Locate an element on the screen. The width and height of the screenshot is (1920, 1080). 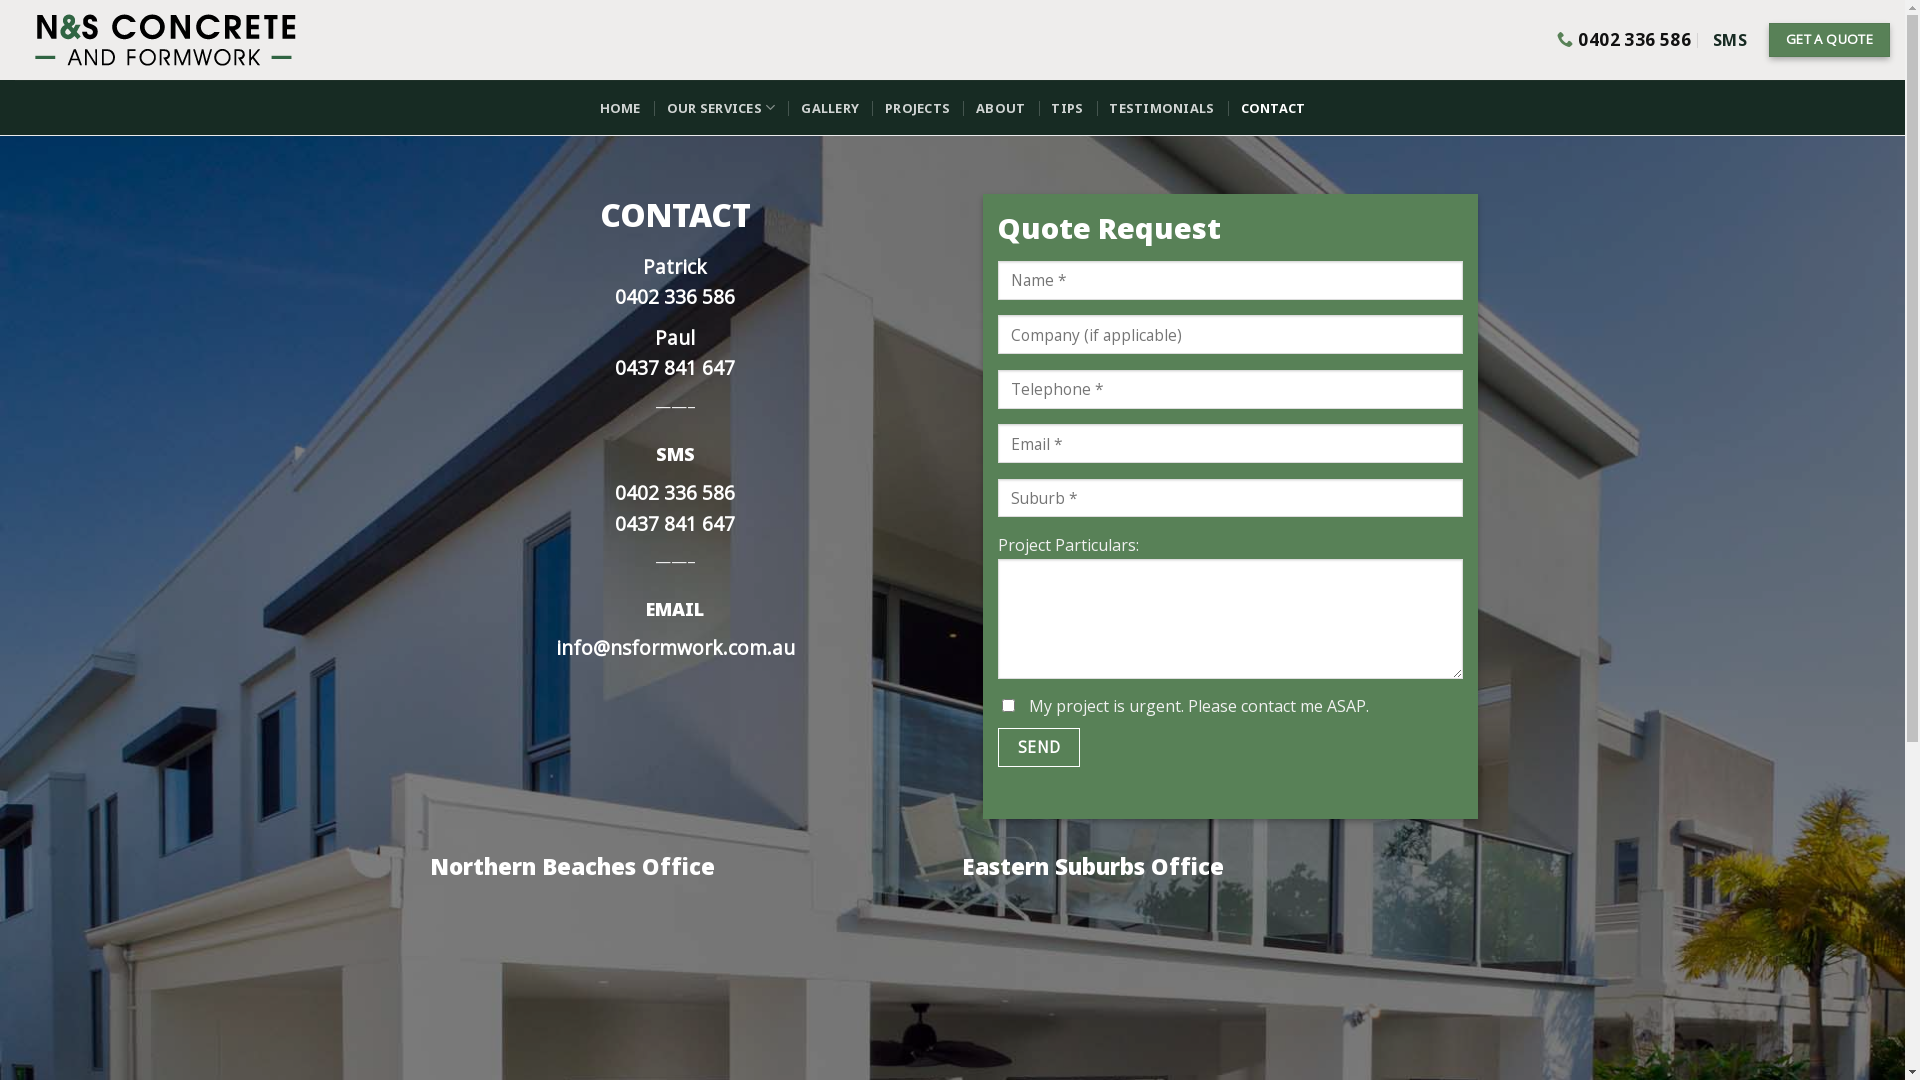
PROJECTS is located at coordinates (918, 108).